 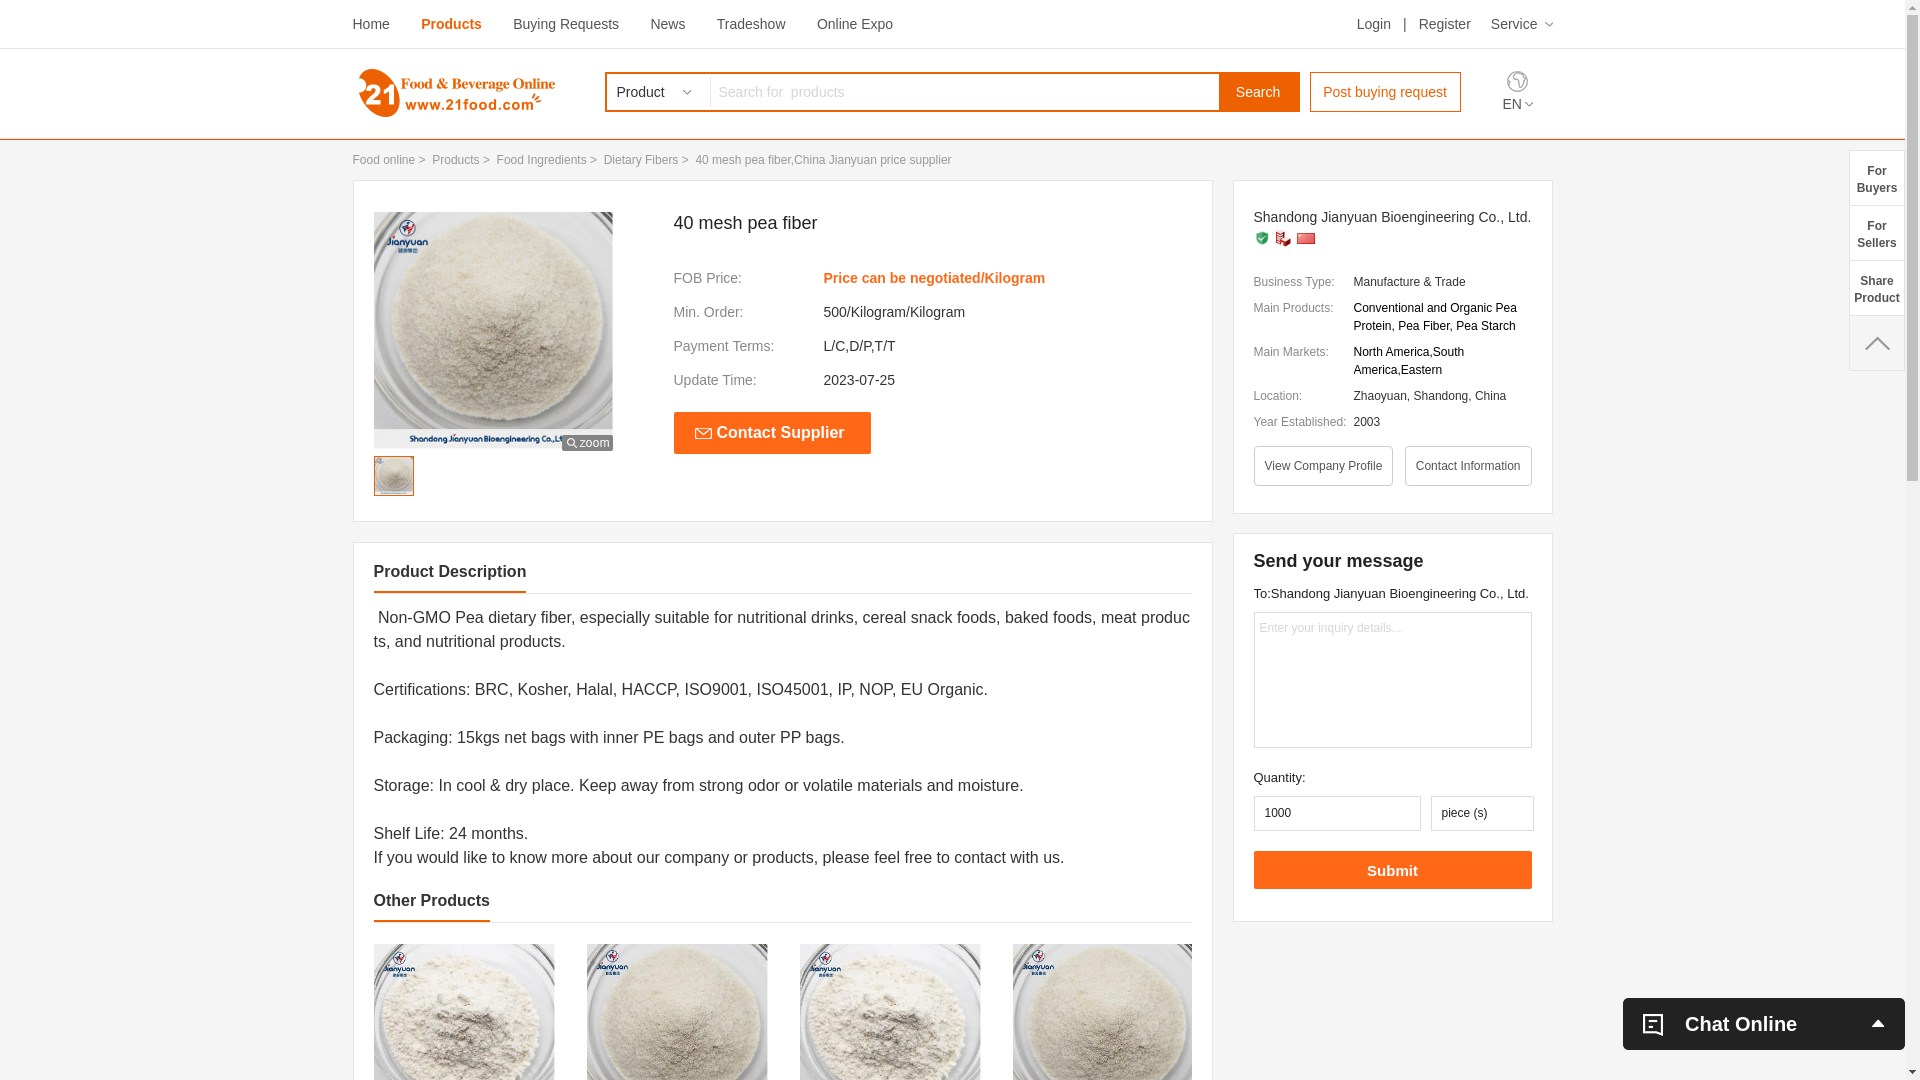 I want to click on For
Sellers, so click(x=1877, y=232).